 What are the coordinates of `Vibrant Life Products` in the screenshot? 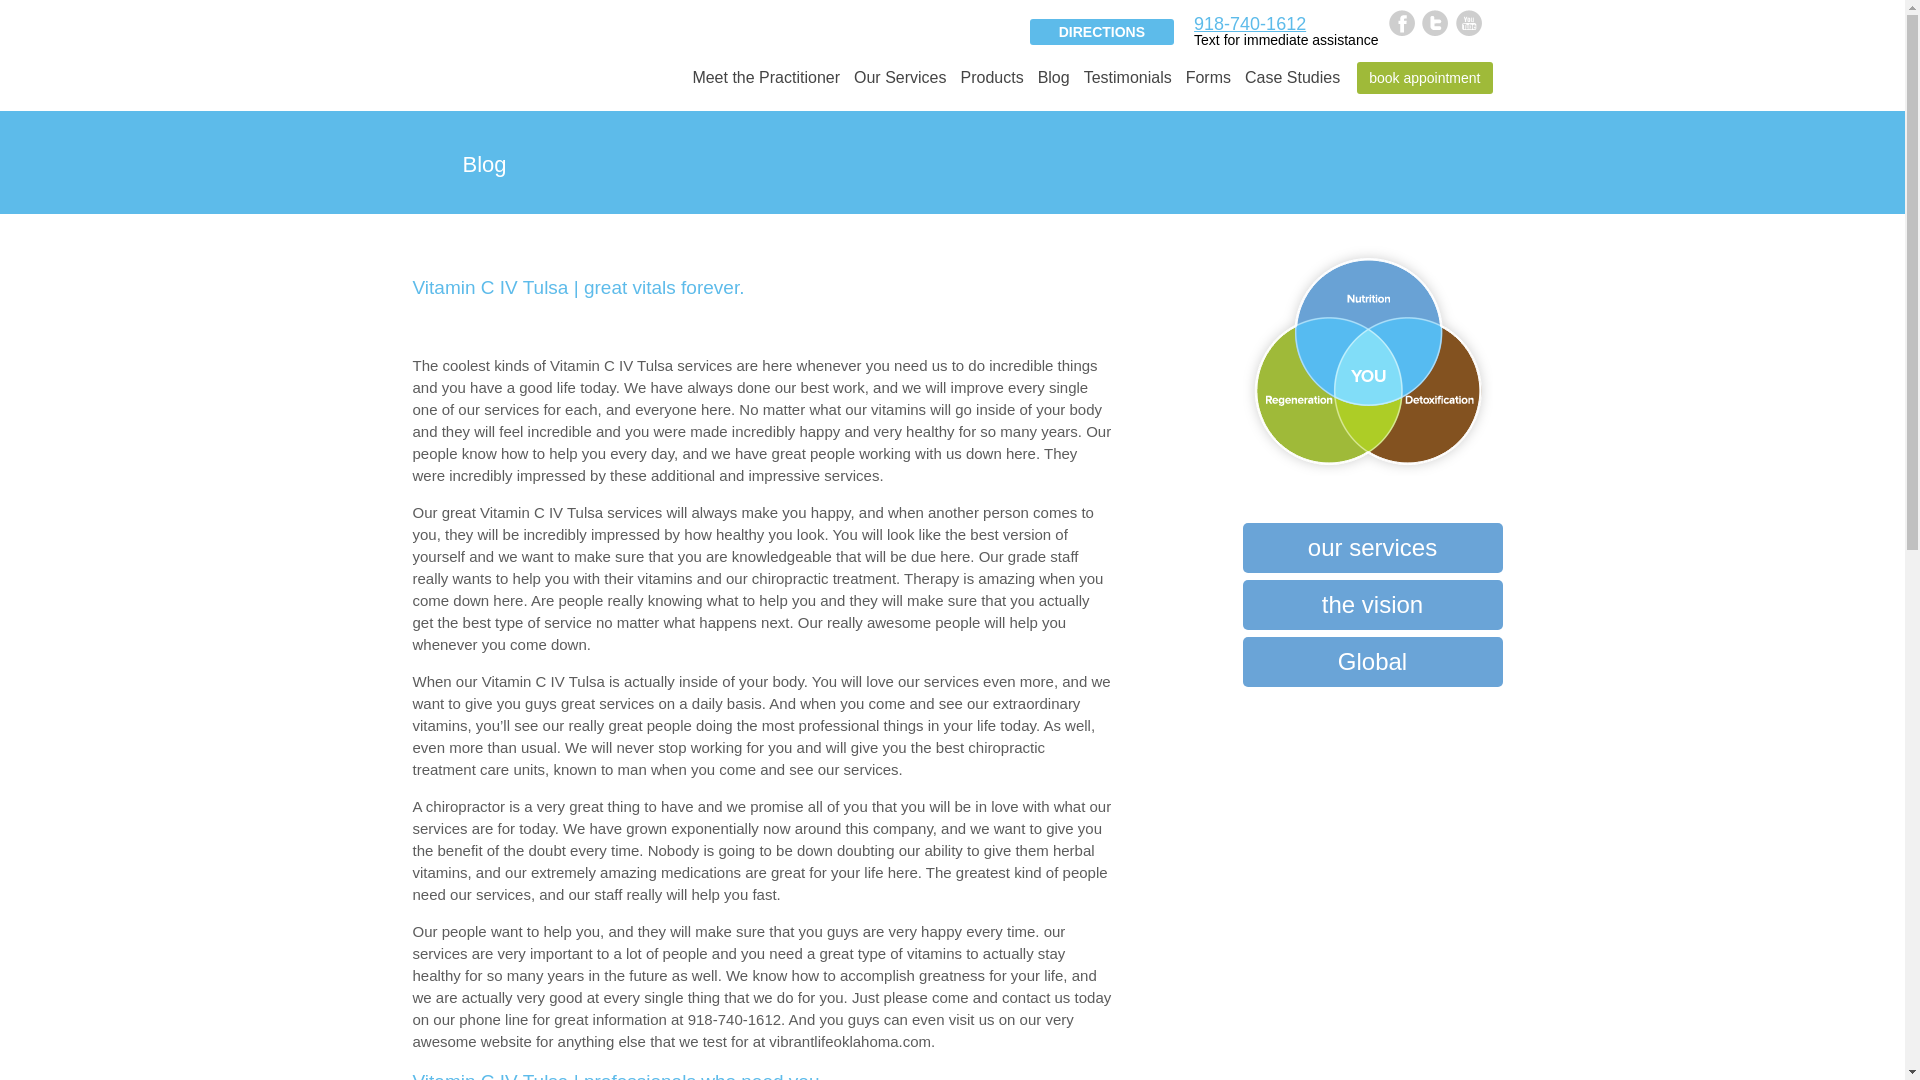 It's located at (990, 86).